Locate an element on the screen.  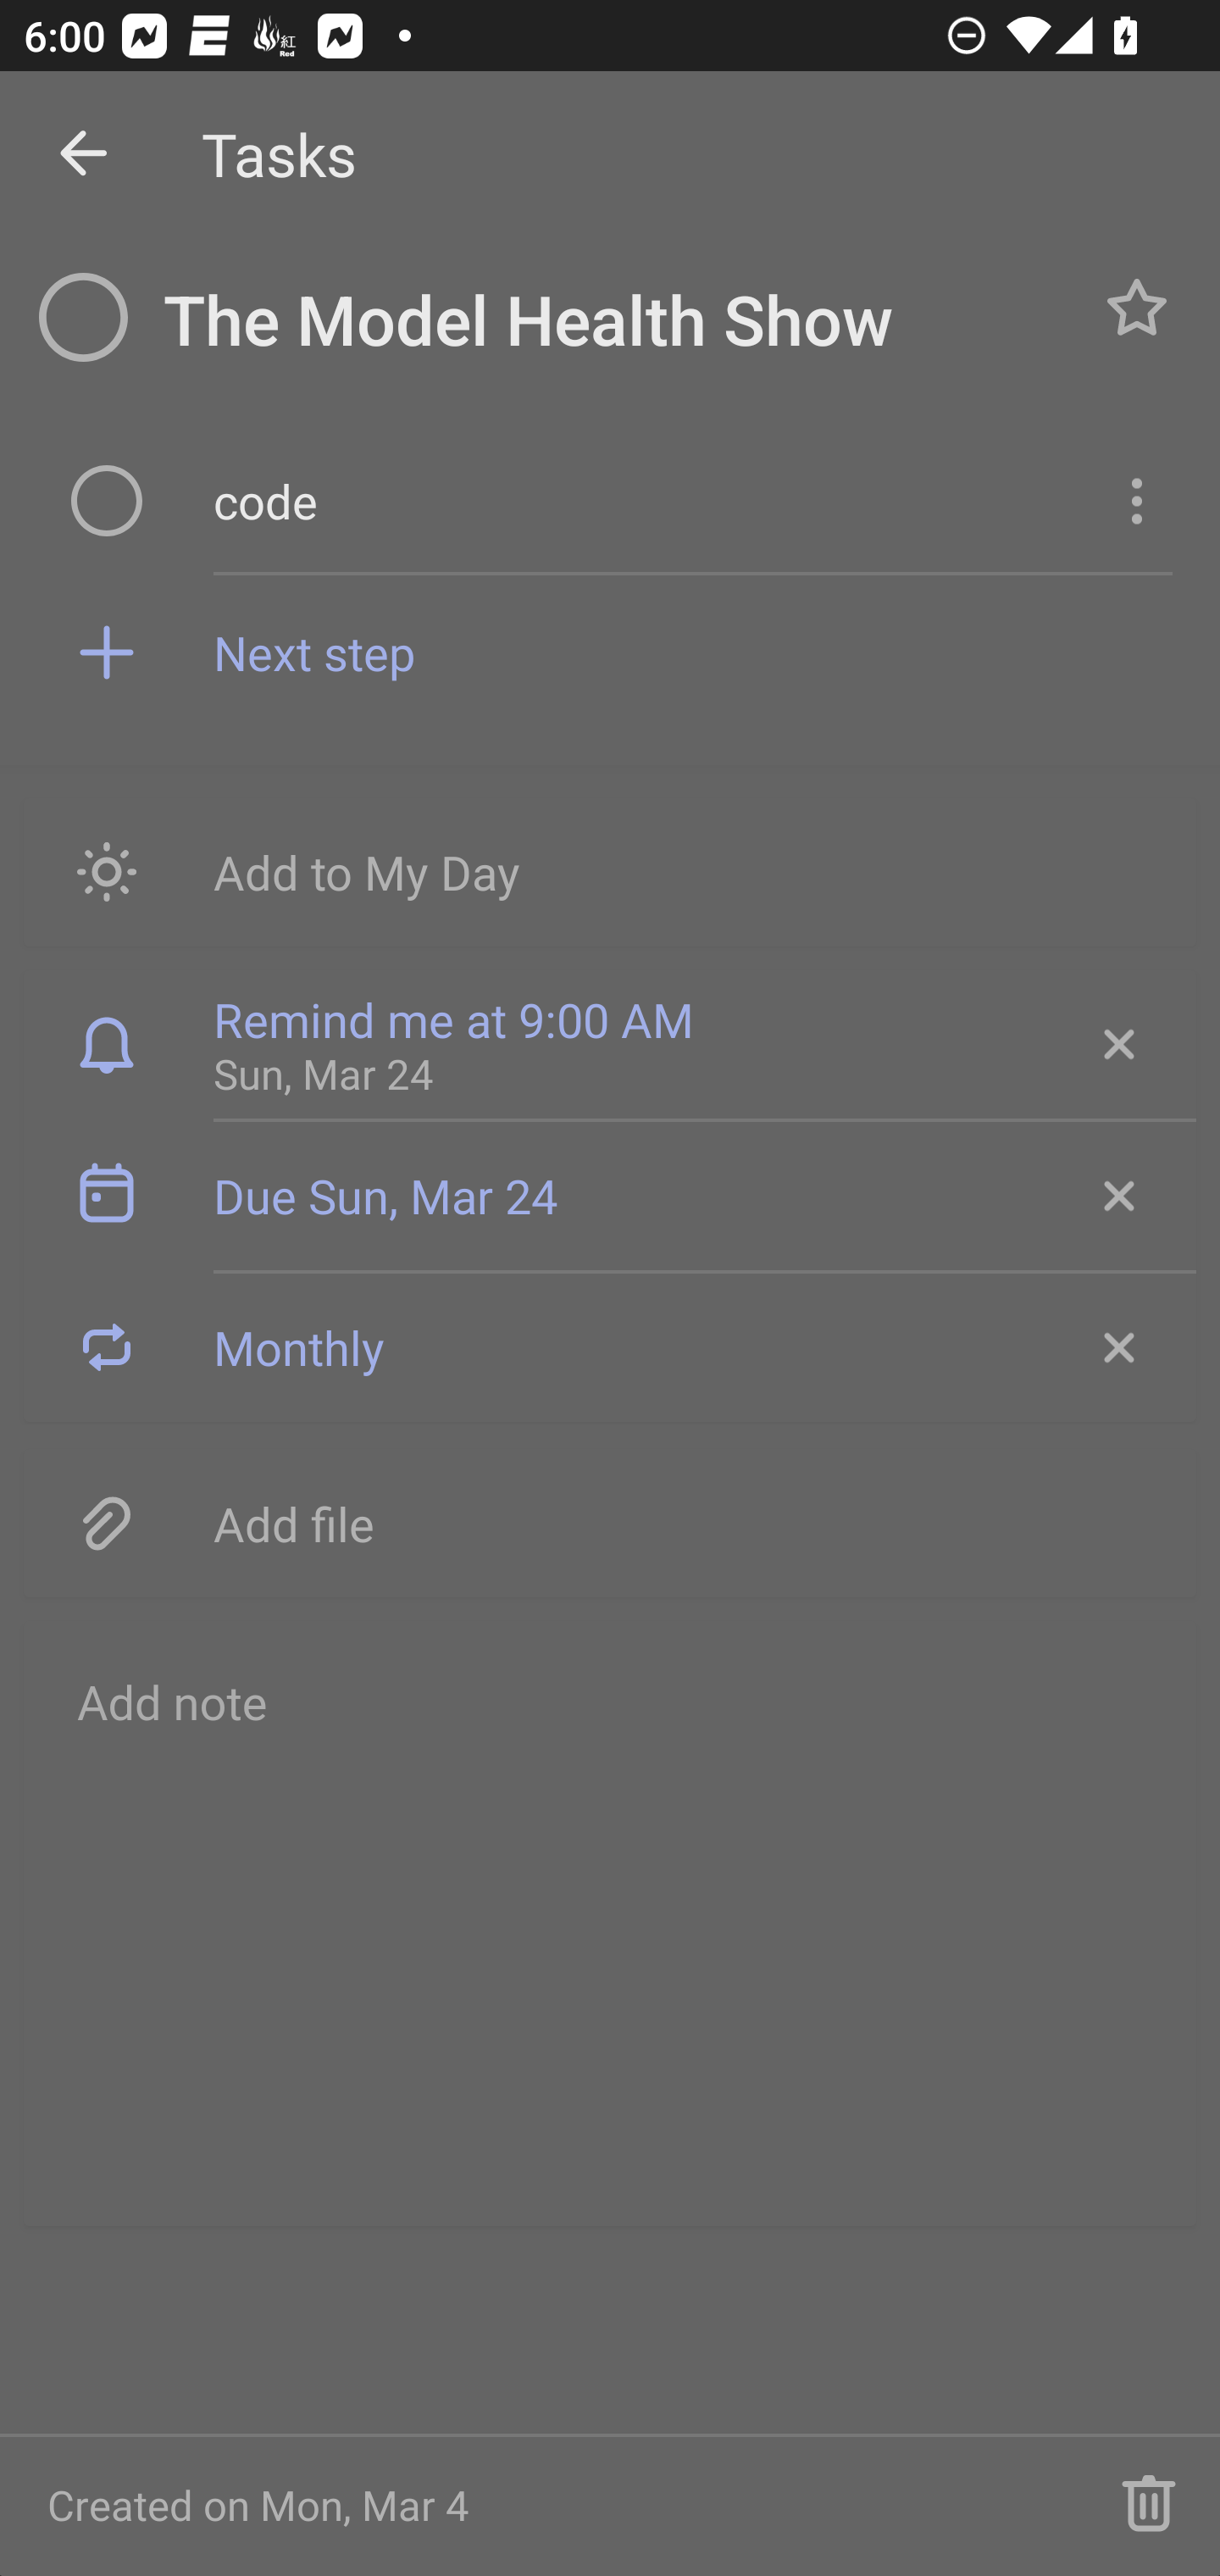
Remove reminder is located at coordinates (1116, 1044).